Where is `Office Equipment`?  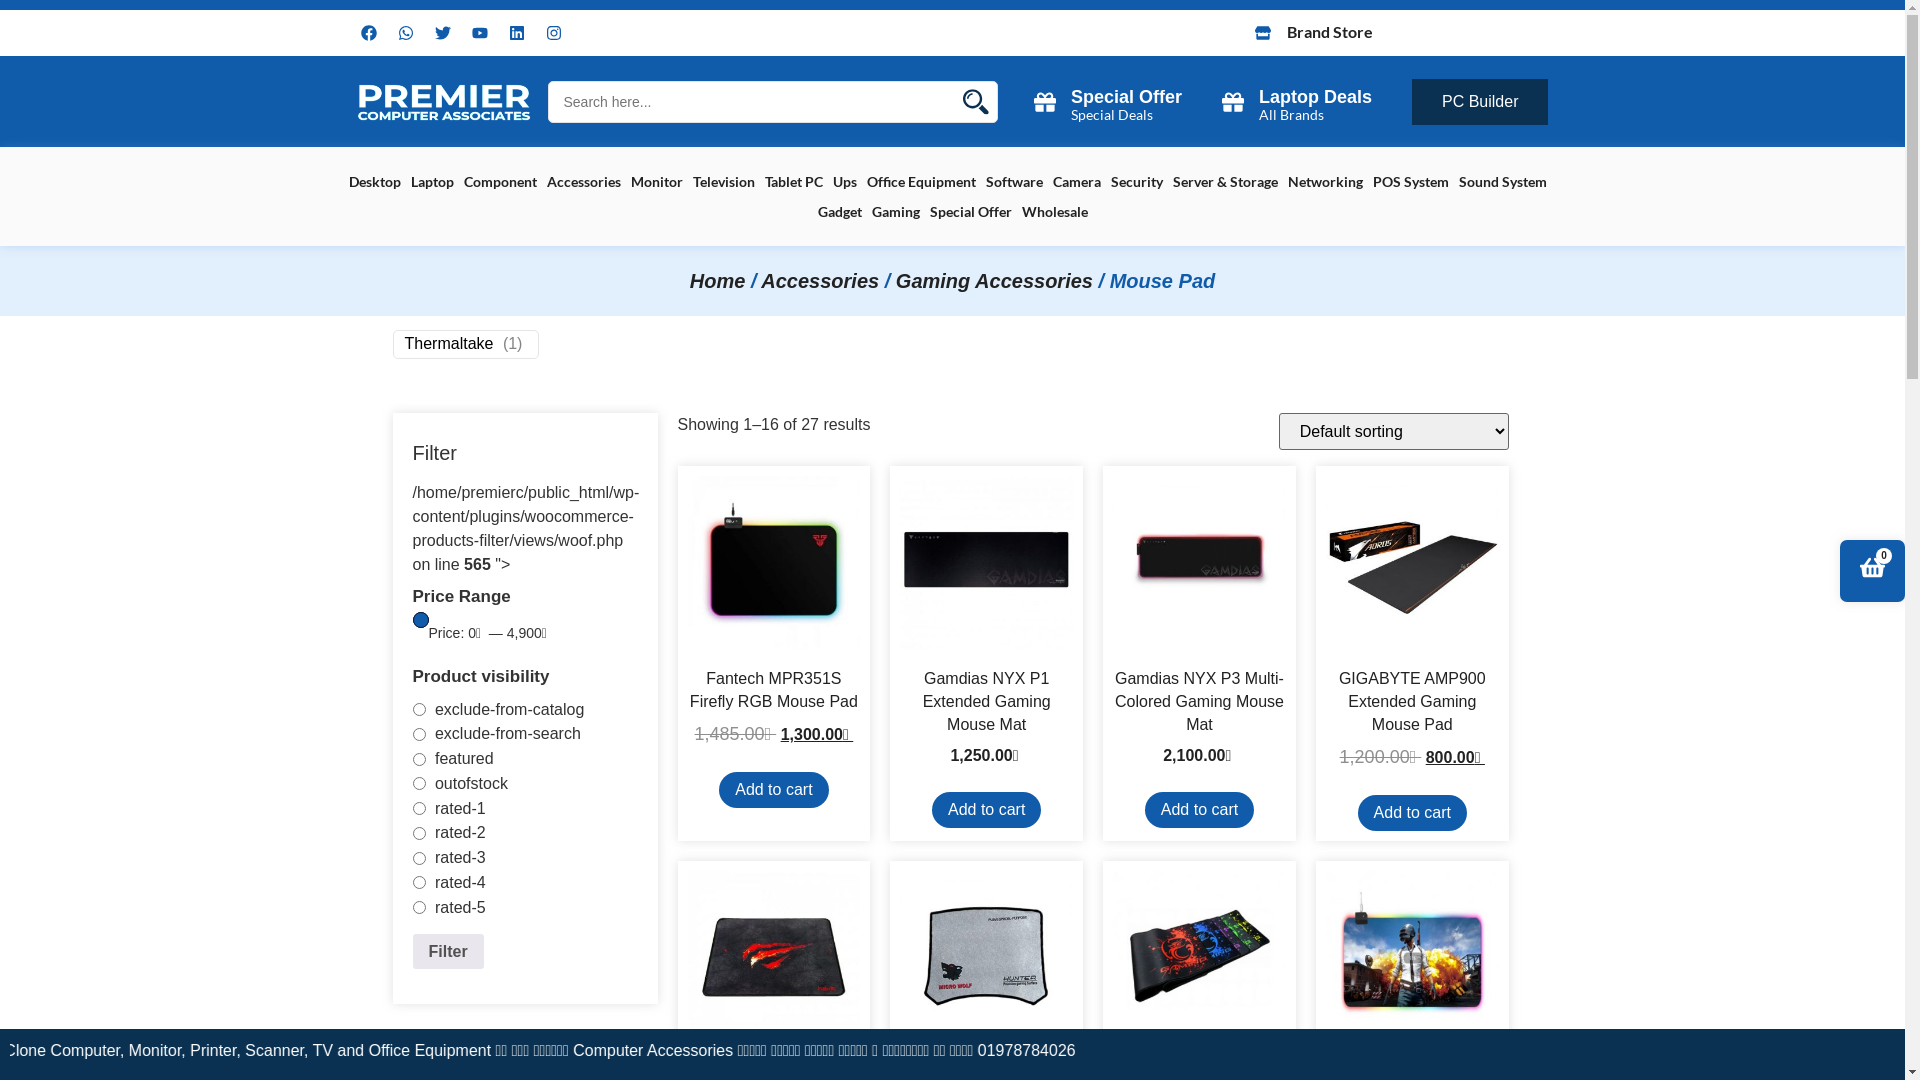 Office Equipment is located at coordinates (920, 182).